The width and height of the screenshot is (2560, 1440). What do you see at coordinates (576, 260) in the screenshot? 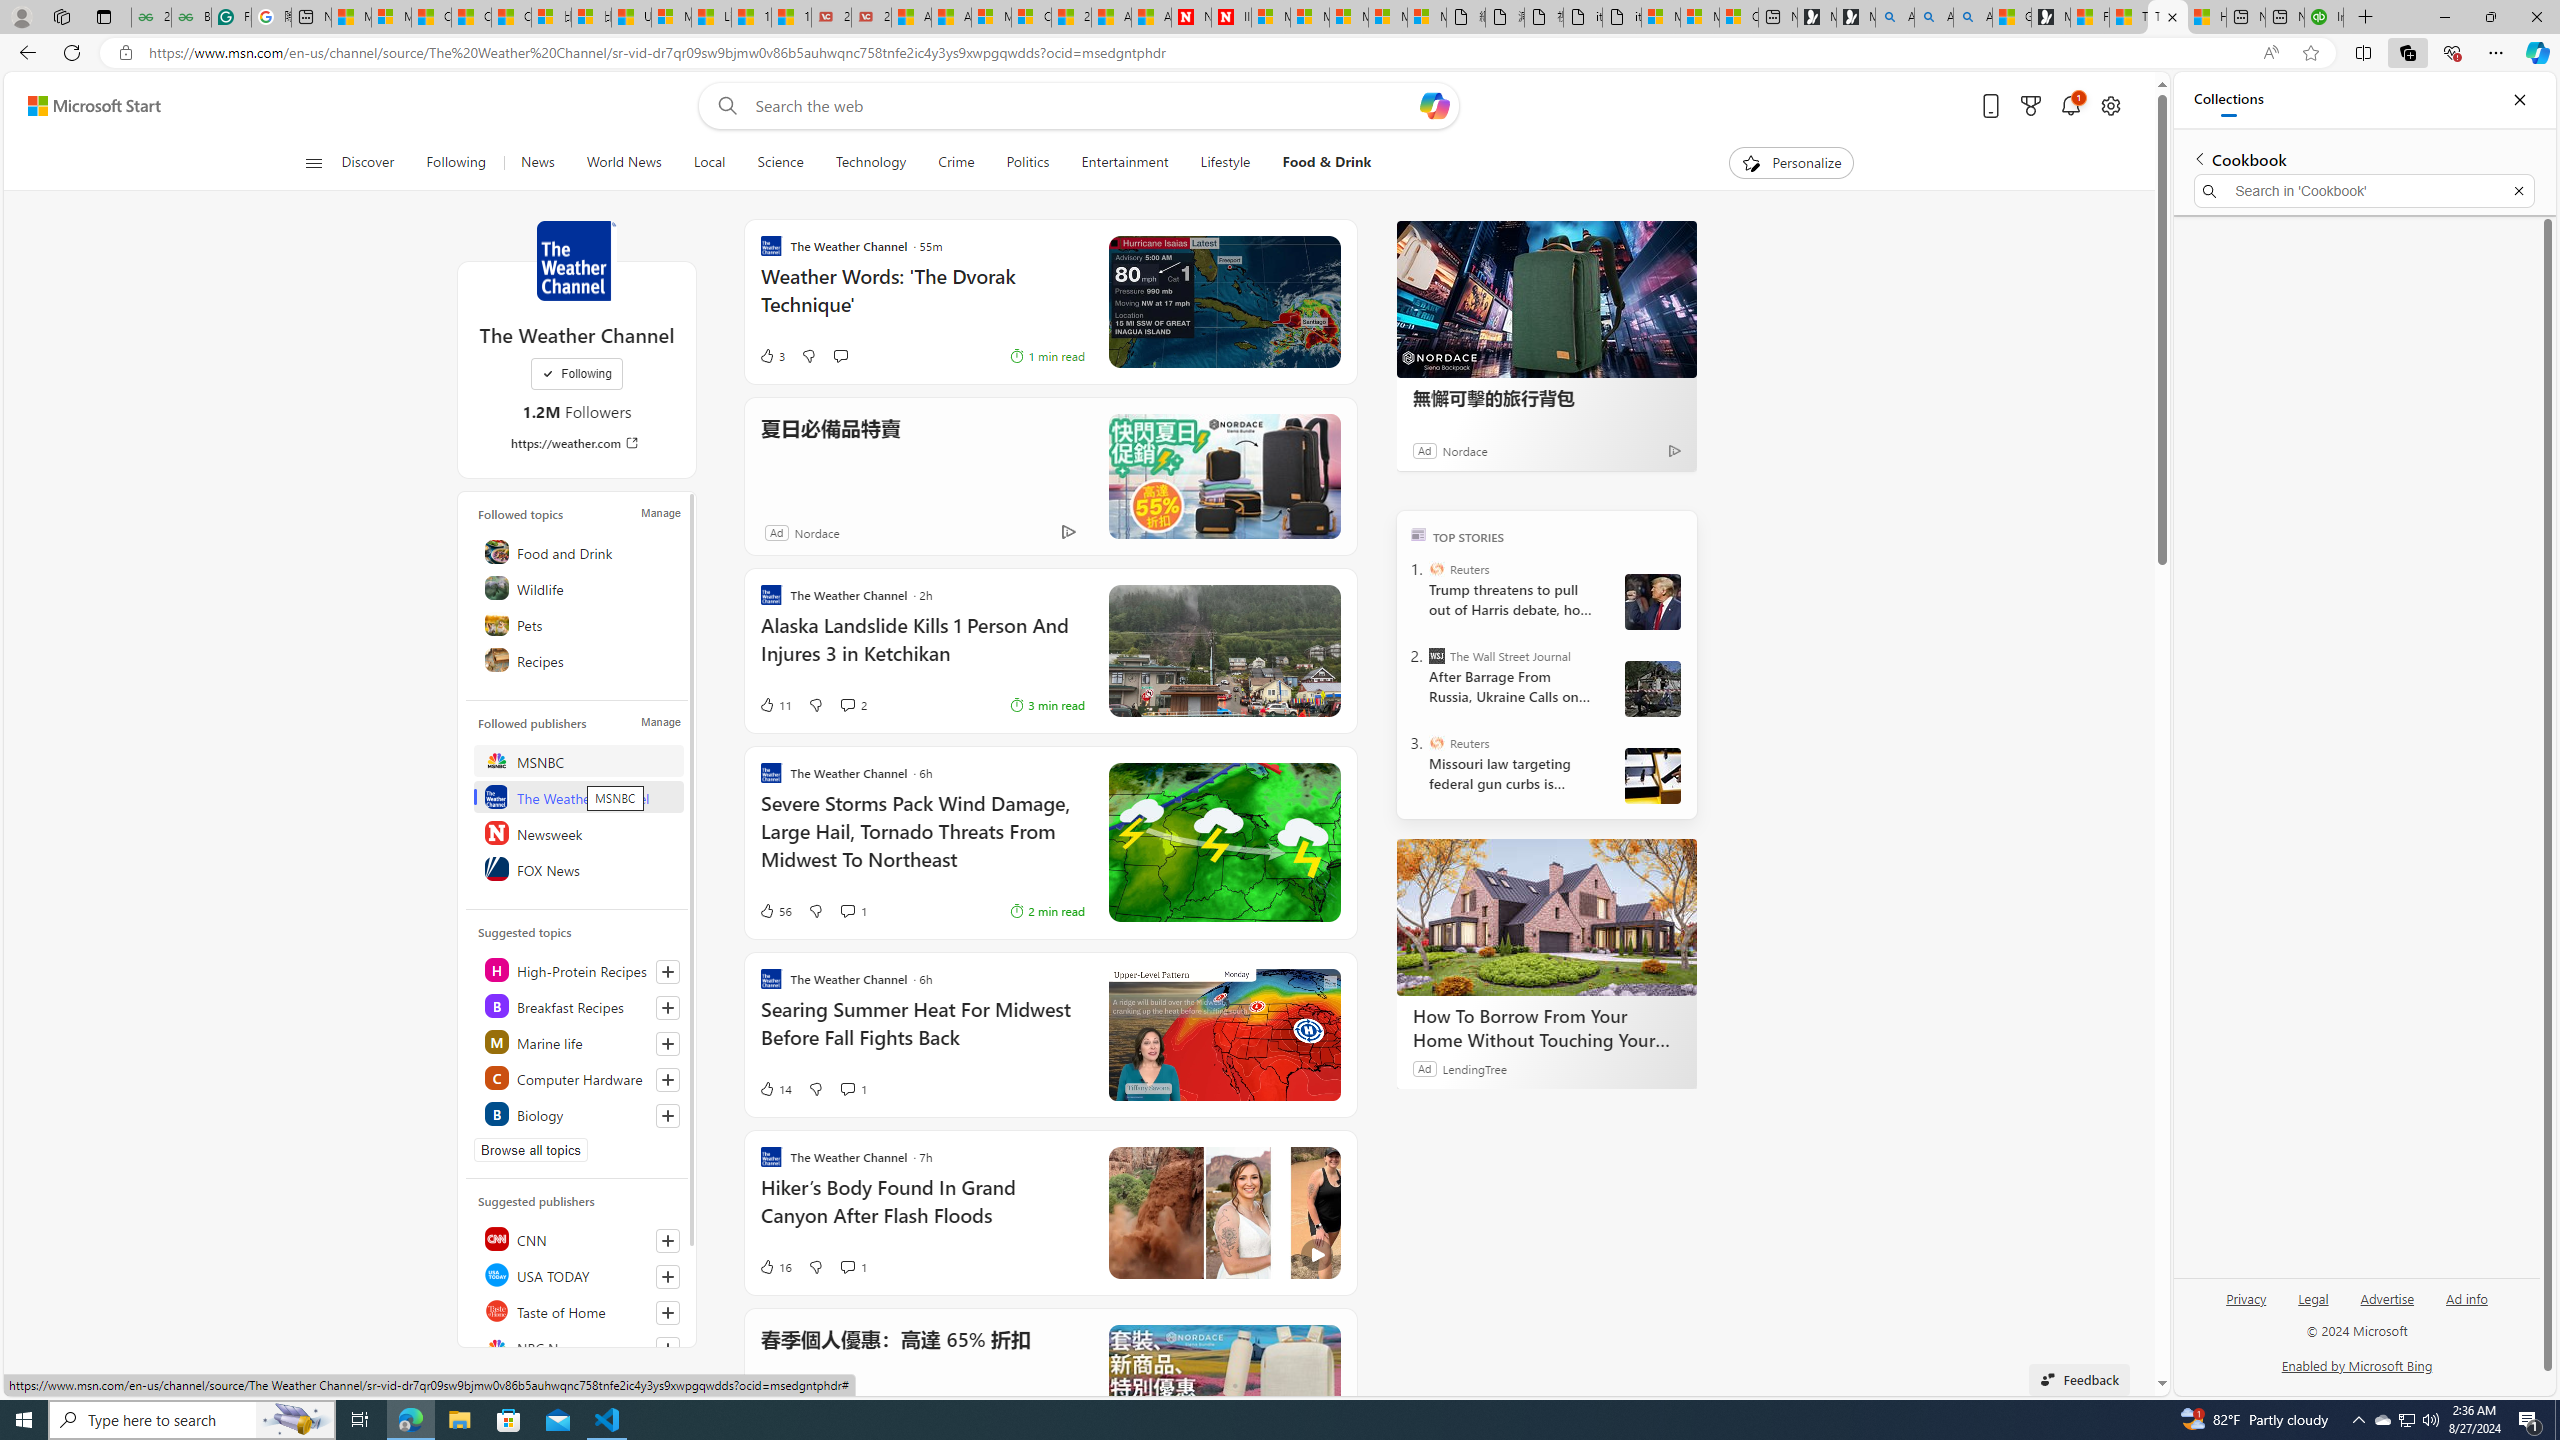
I see `The Weather Channel` at bounding box center [576, 260].